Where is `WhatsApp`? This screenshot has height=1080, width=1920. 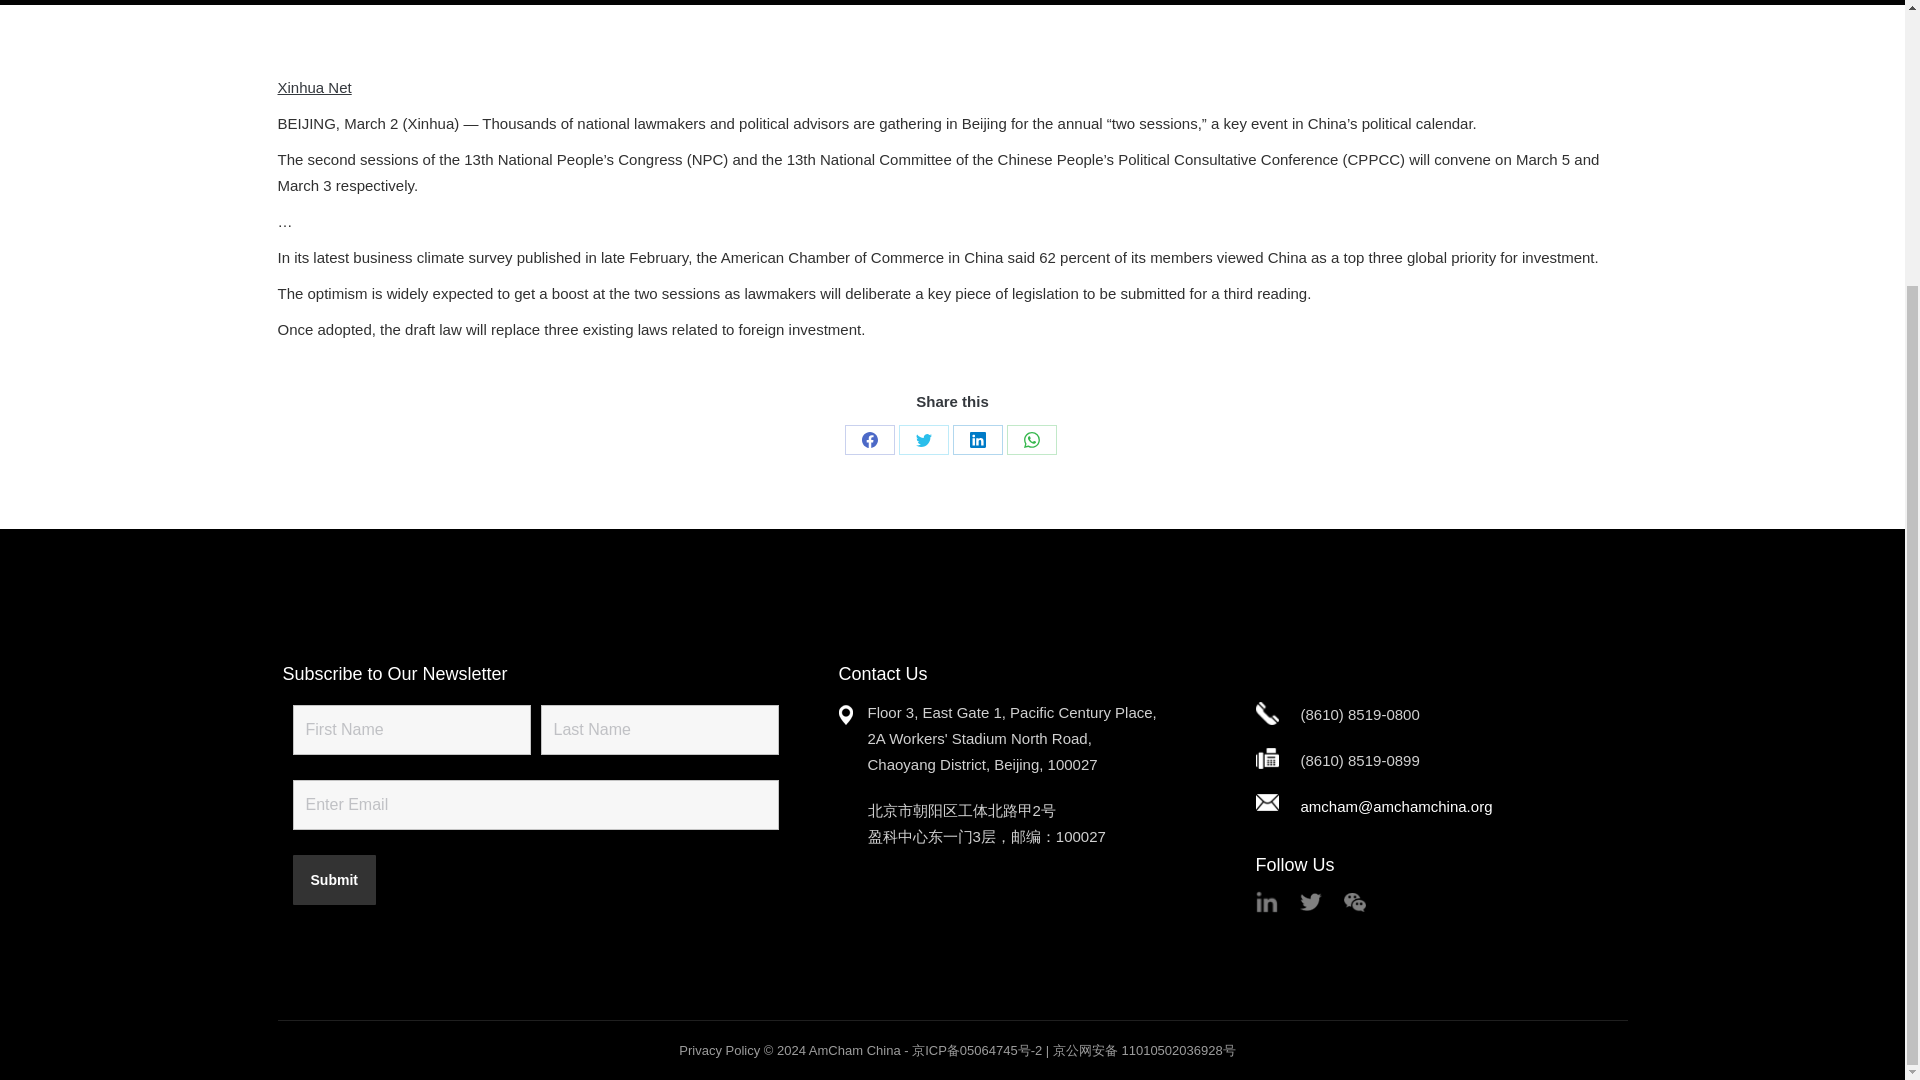
WhatsApp is located at coordinates (1031, 440).